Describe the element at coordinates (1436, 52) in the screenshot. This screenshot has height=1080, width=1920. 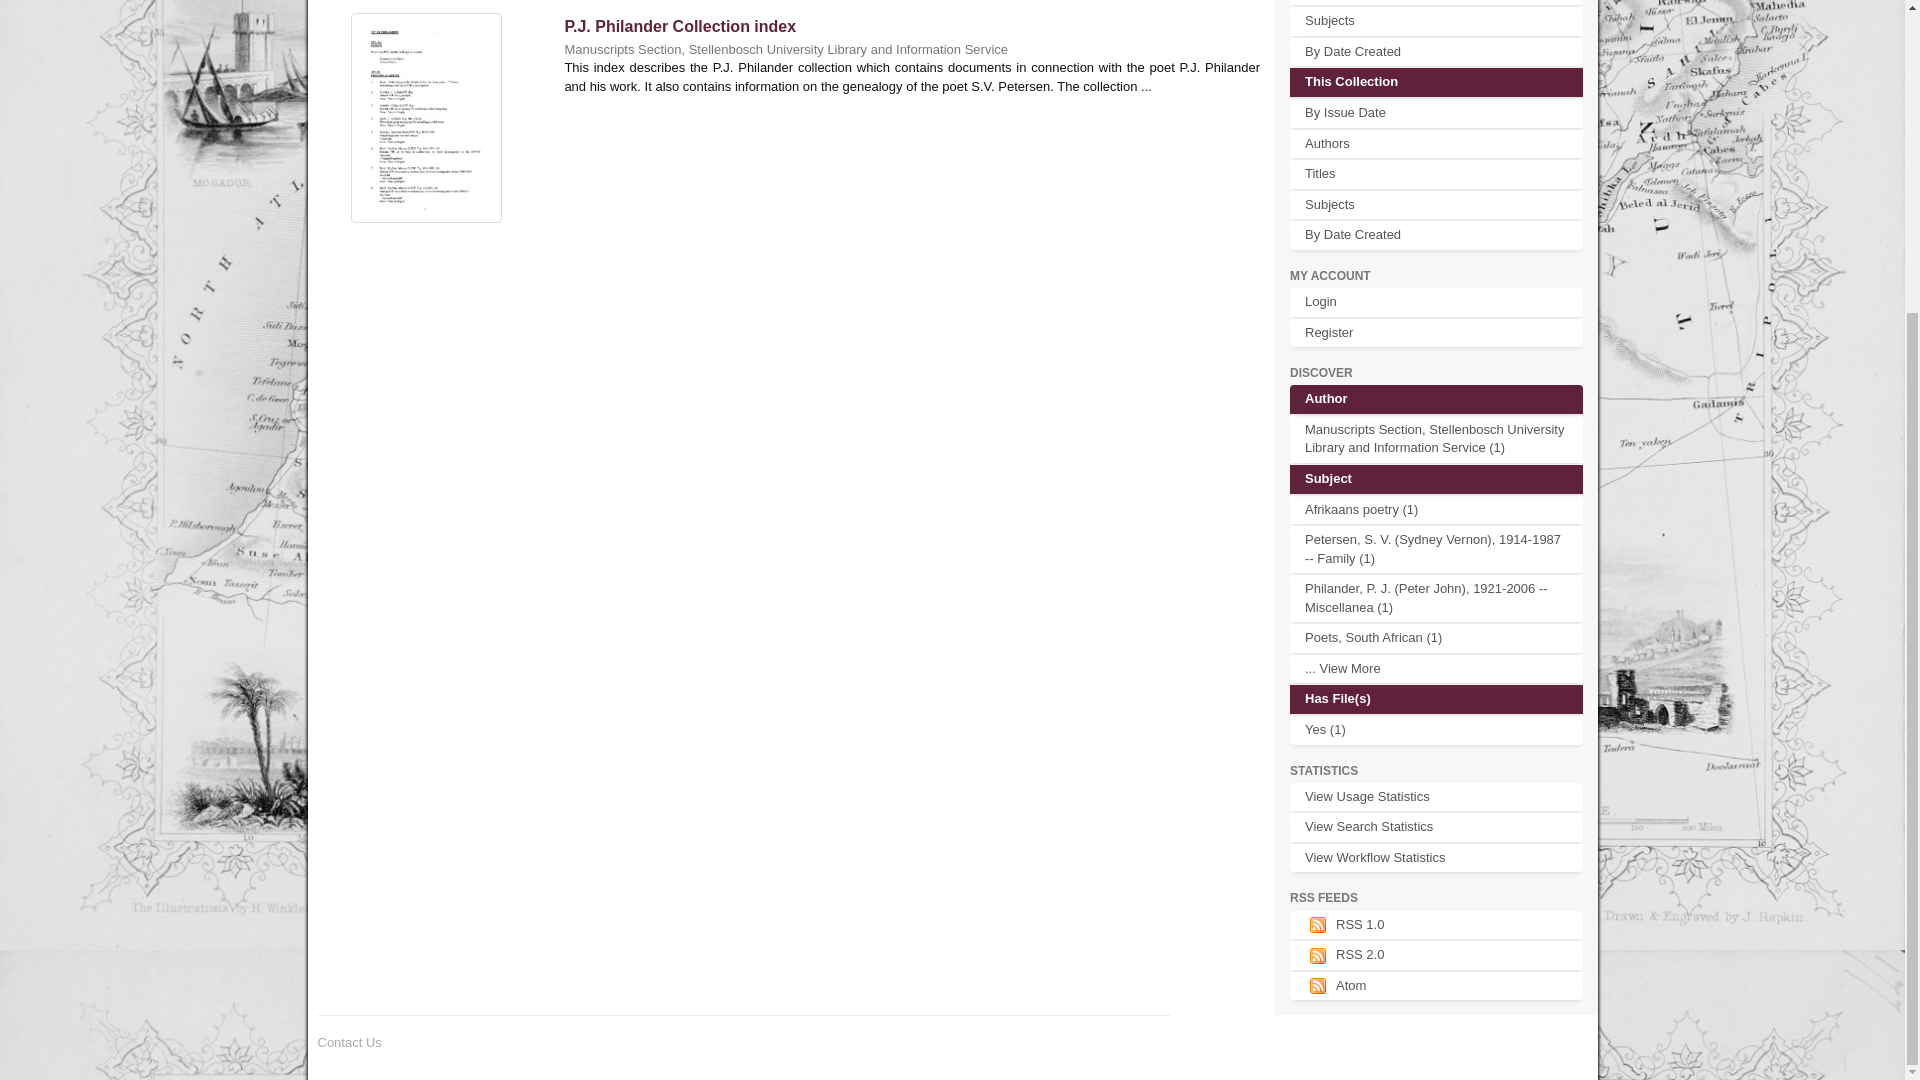
I see `By Date Created` at that location.